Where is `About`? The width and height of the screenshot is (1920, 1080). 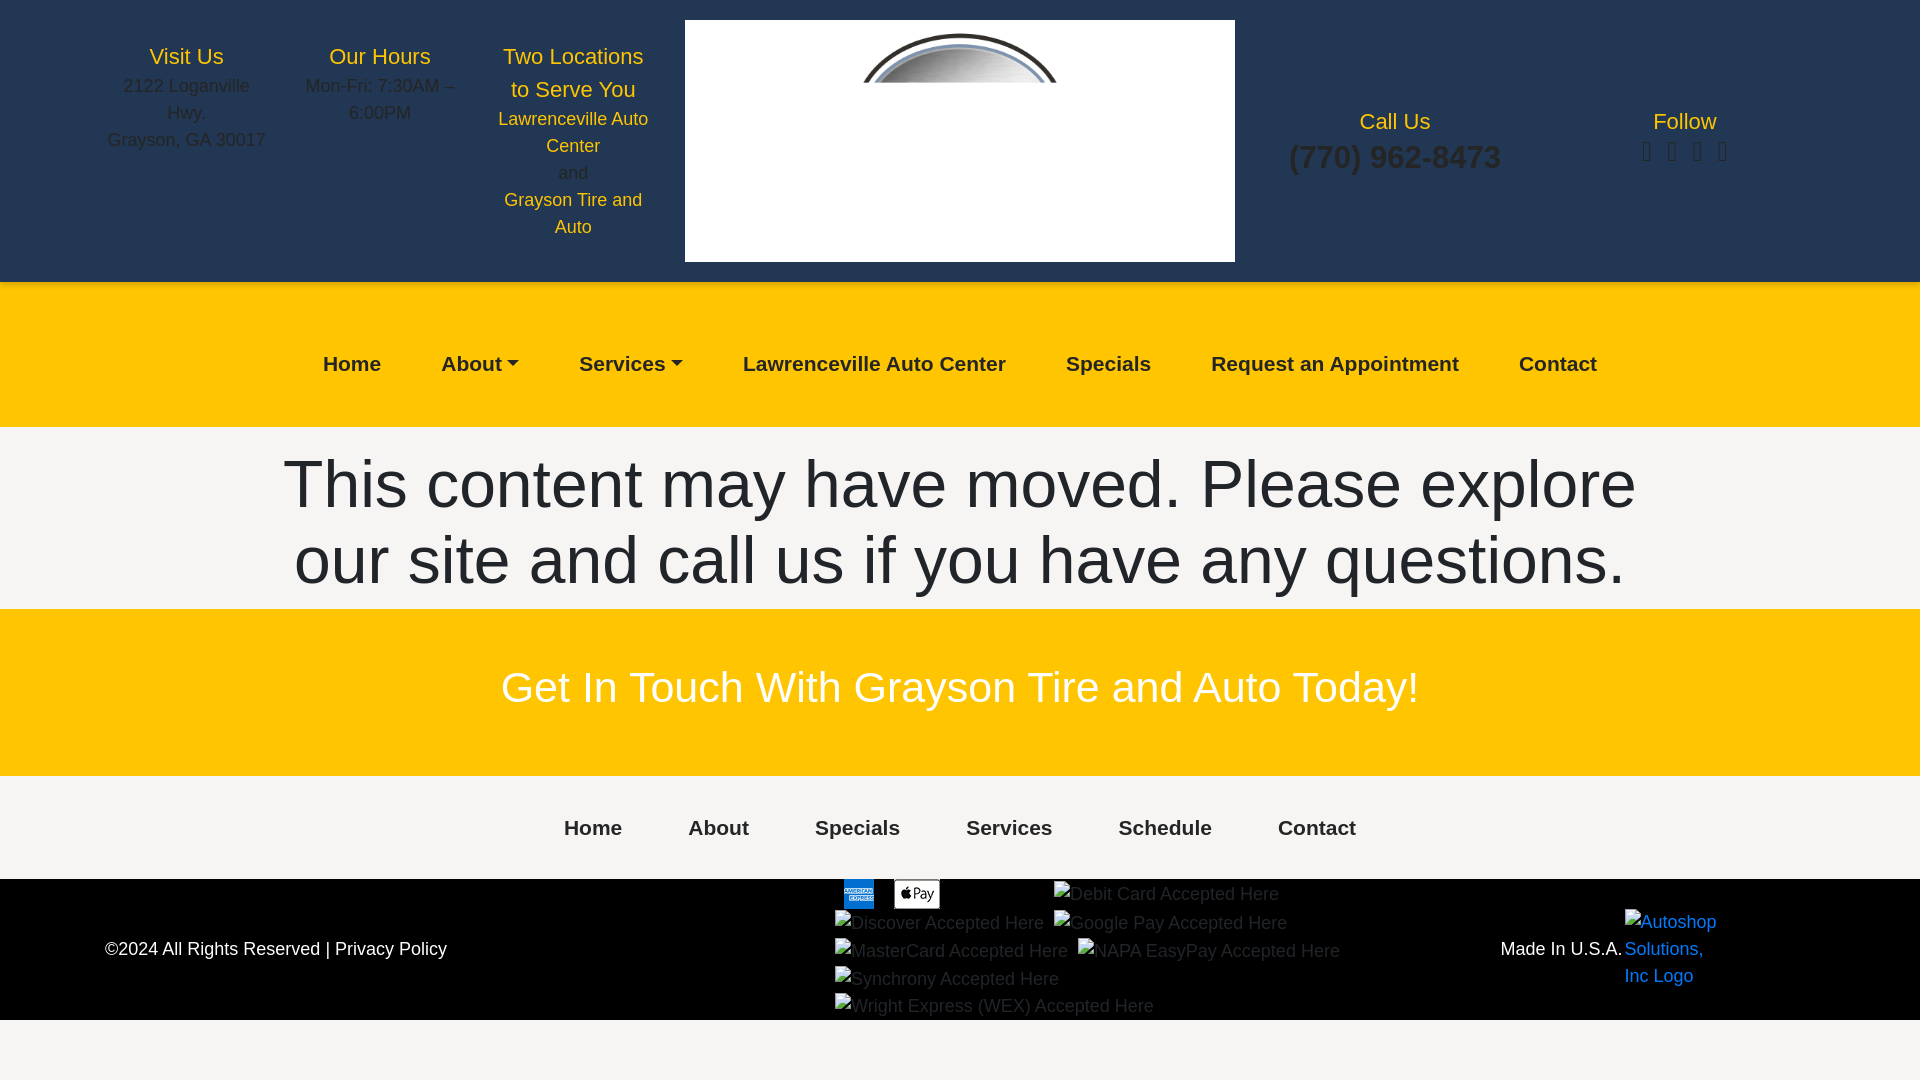 About is located at coordinates (874, 364).